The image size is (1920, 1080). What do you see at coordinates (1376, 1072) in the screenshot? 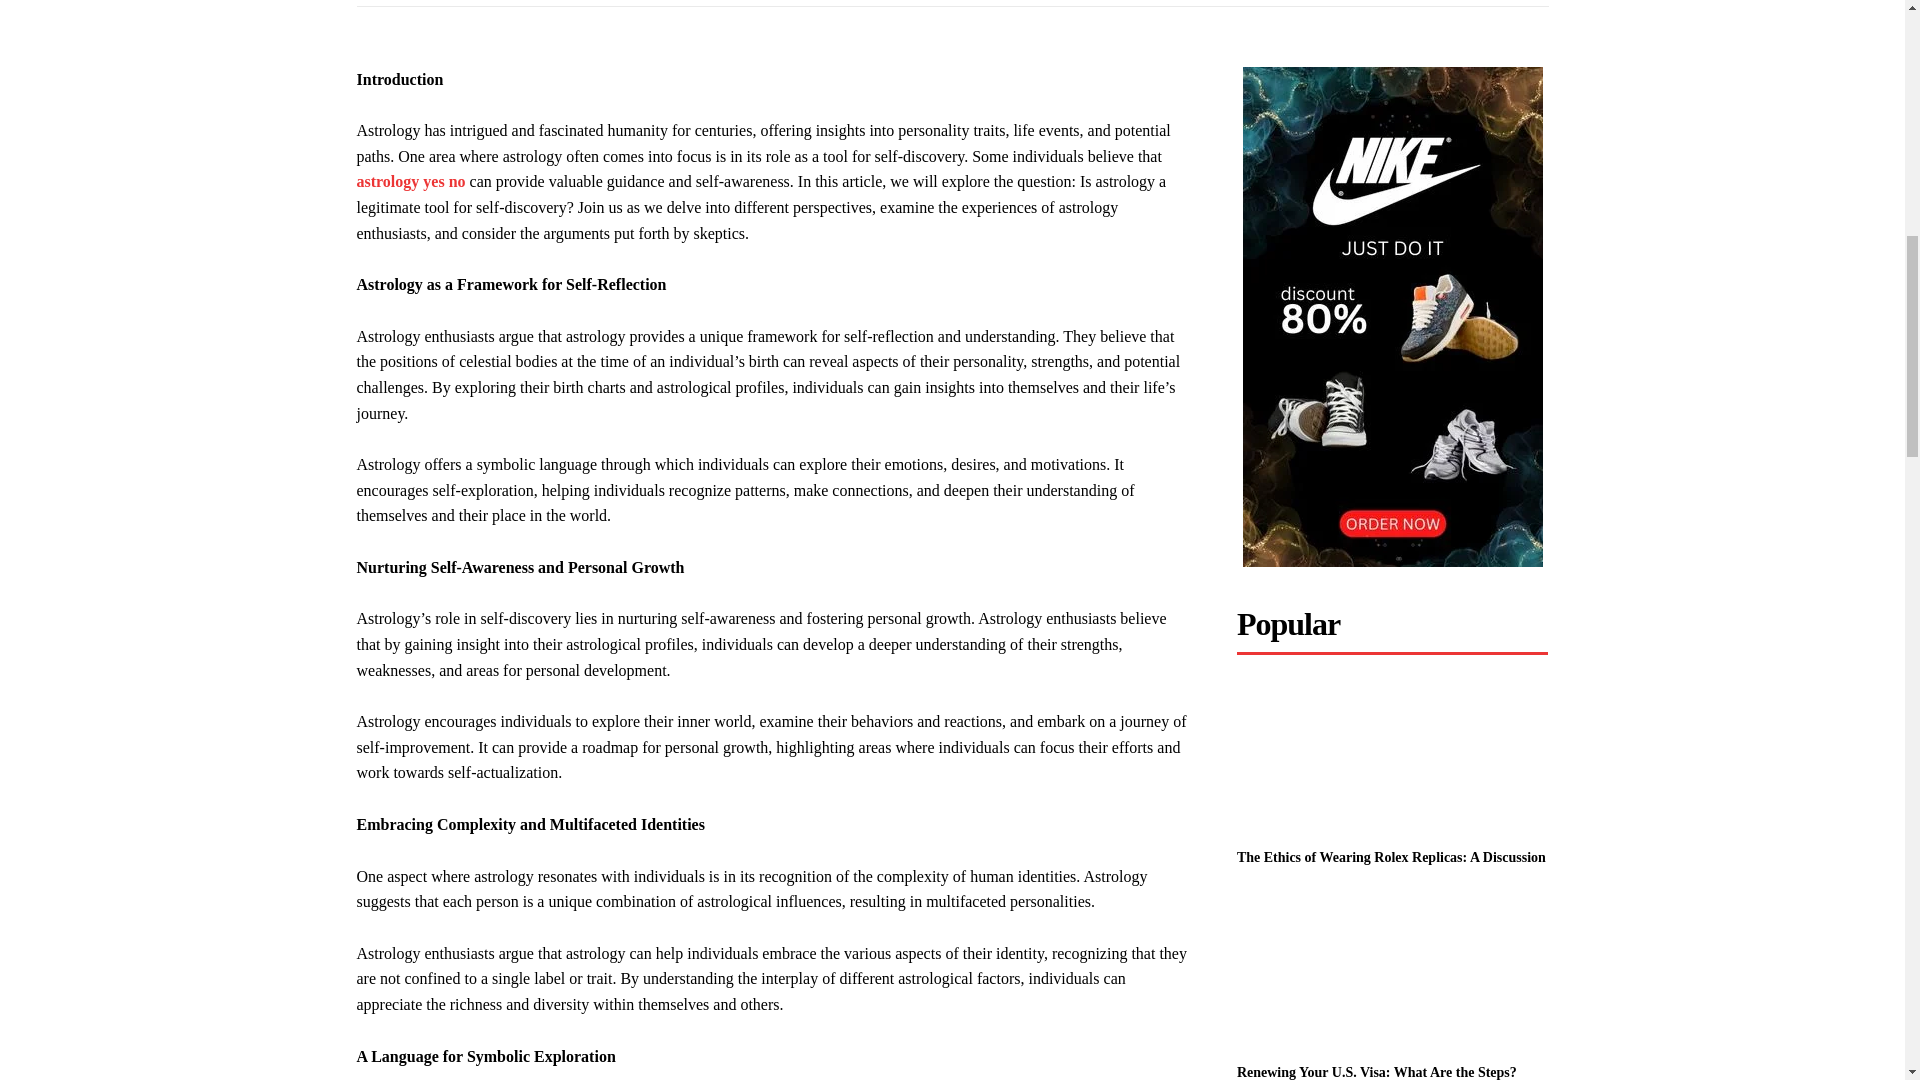
I see `Renewing Your U.S. Visa: What Are the Steps?` at bounding box center [1376, 1072].